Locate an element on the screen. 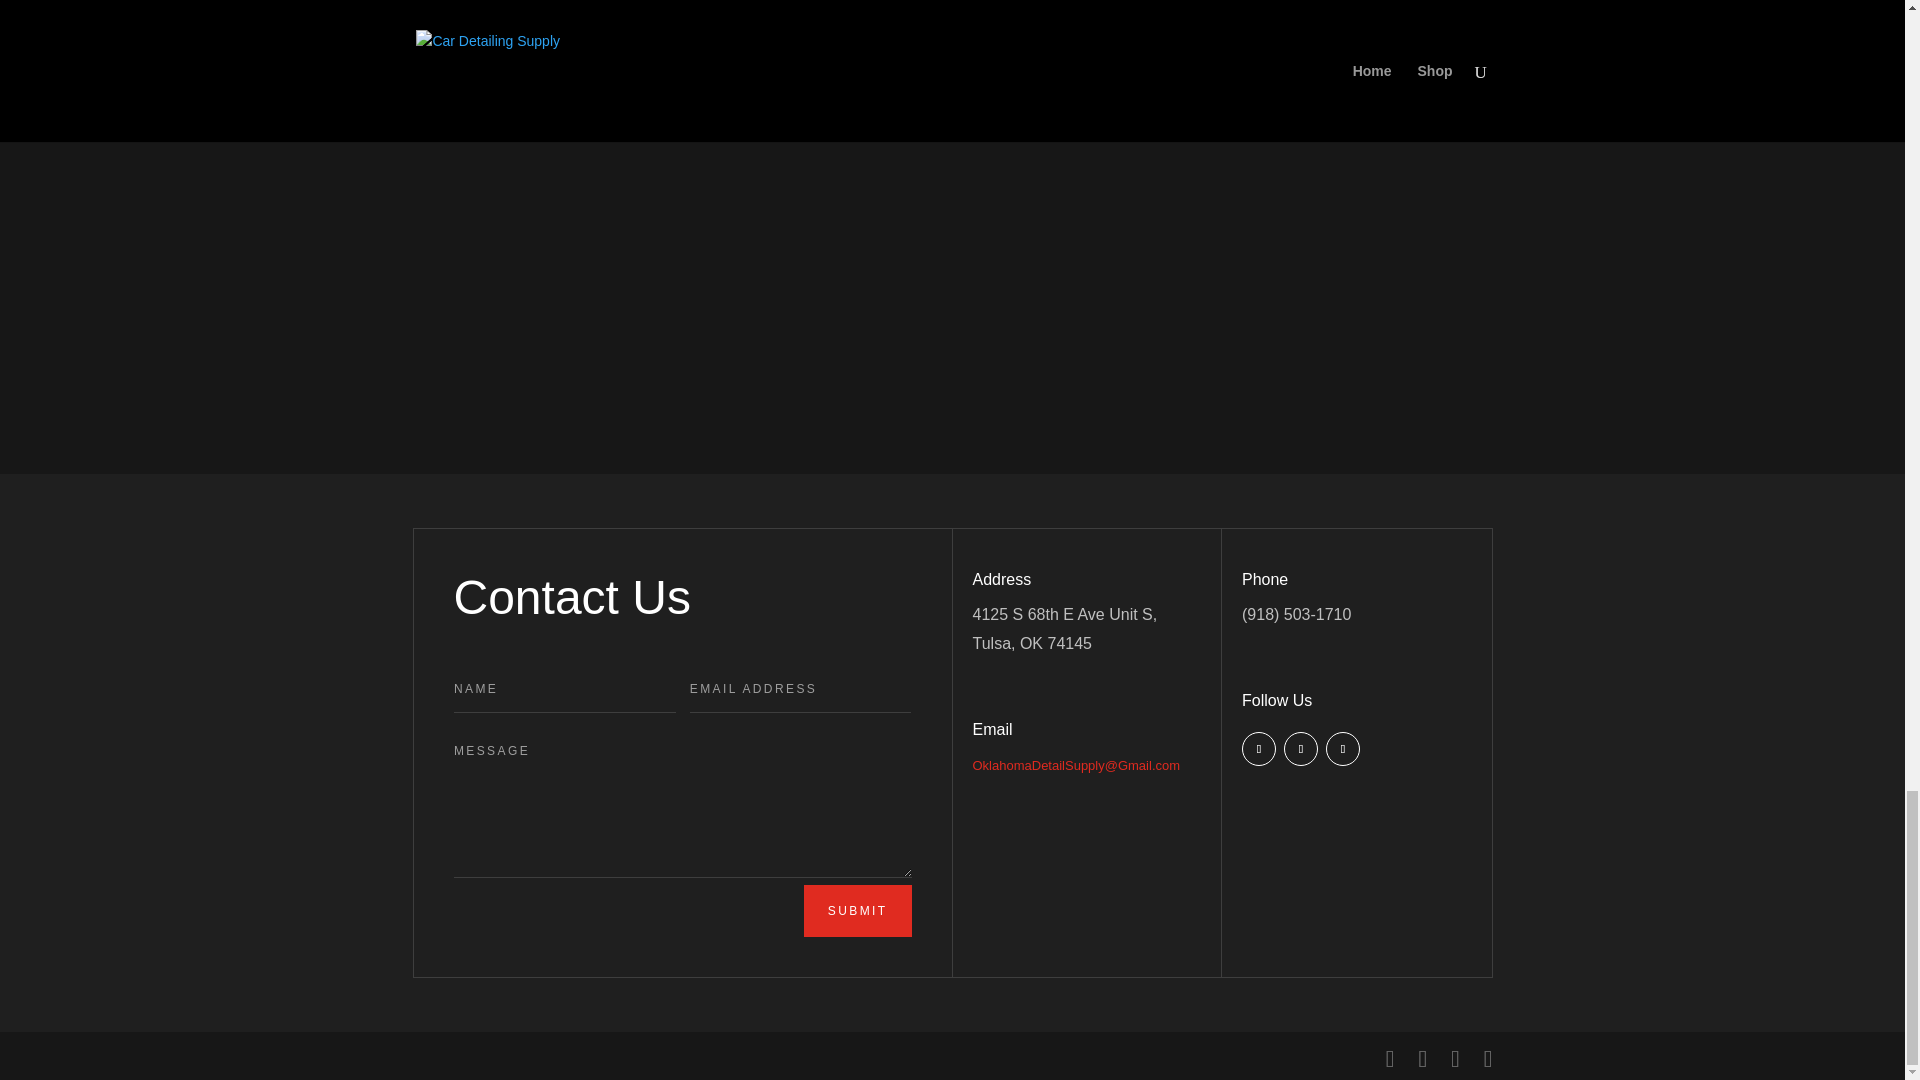 The width and height of the screenshot is (1920, 1080). Follow on X is located at coordinates (1300, 748).